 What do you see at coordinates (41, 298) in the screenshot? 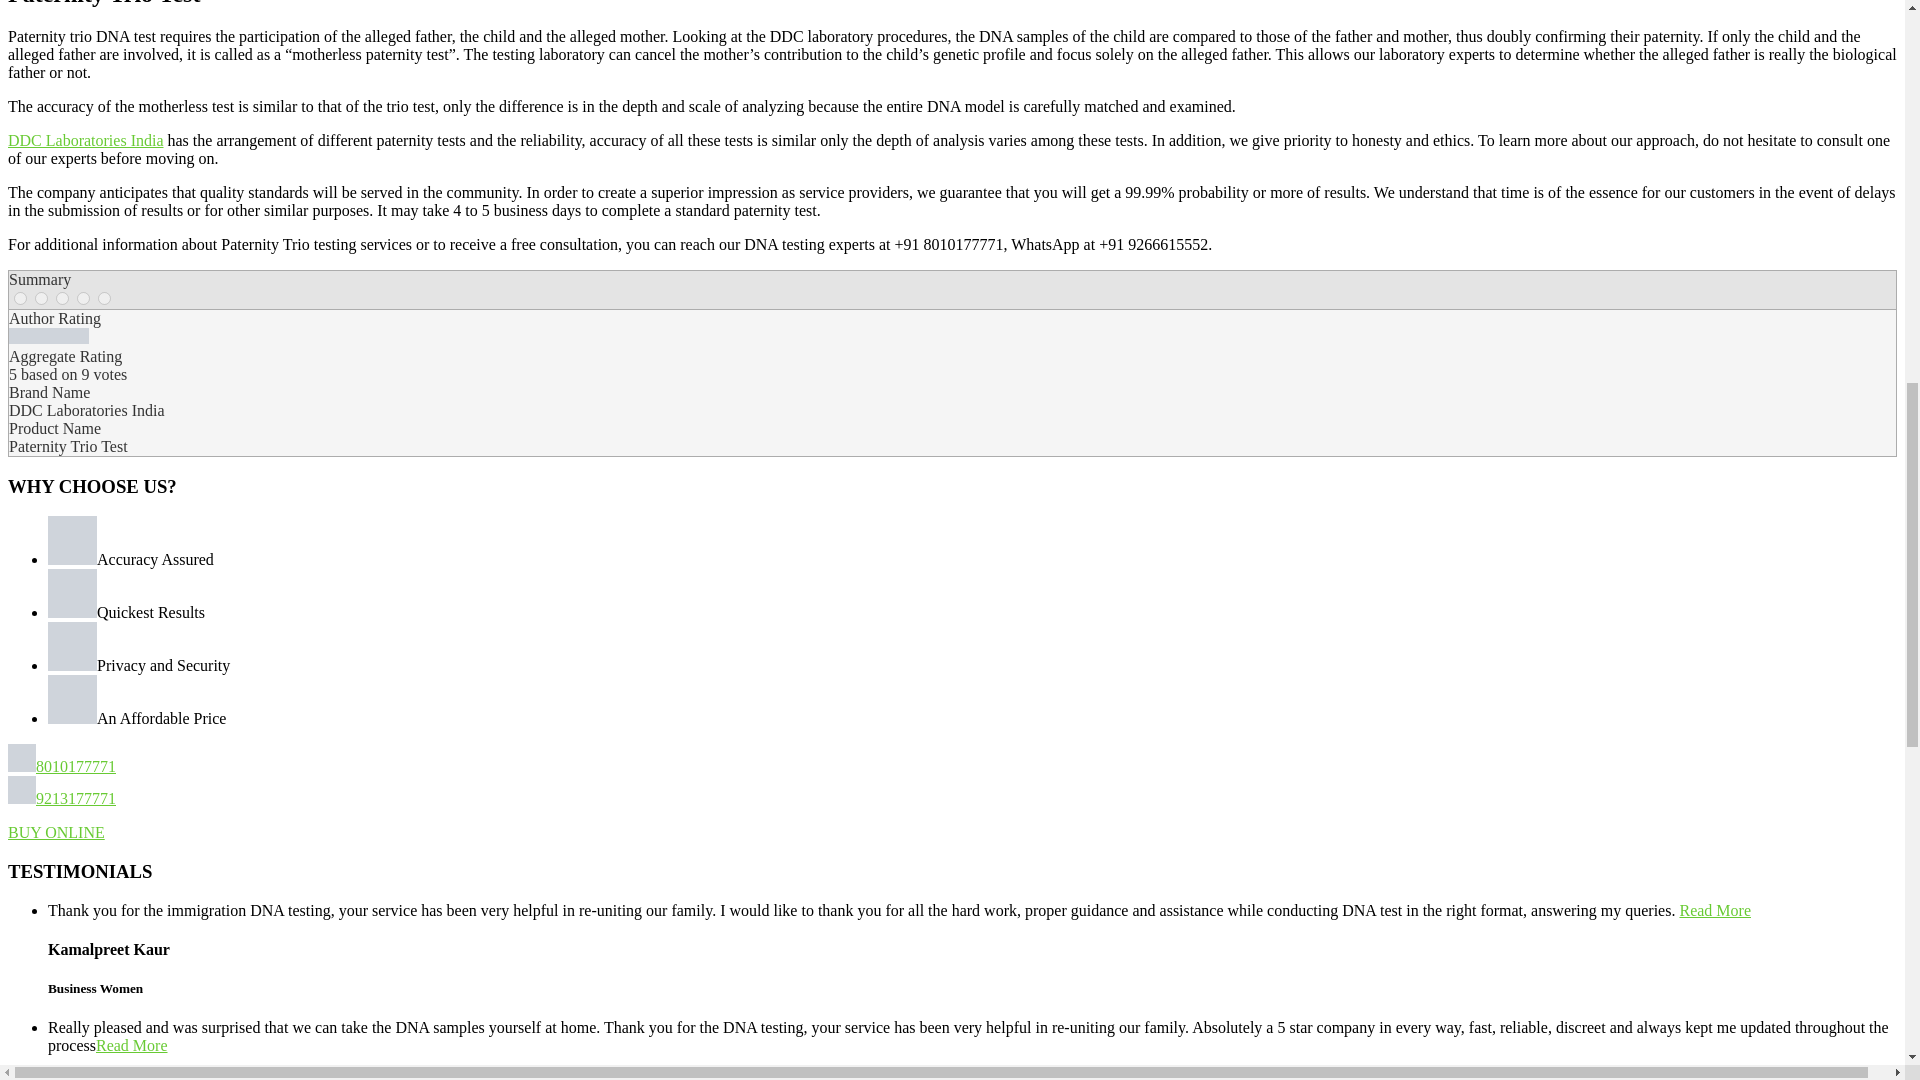
I see `2` at bounding box center [41, 298].